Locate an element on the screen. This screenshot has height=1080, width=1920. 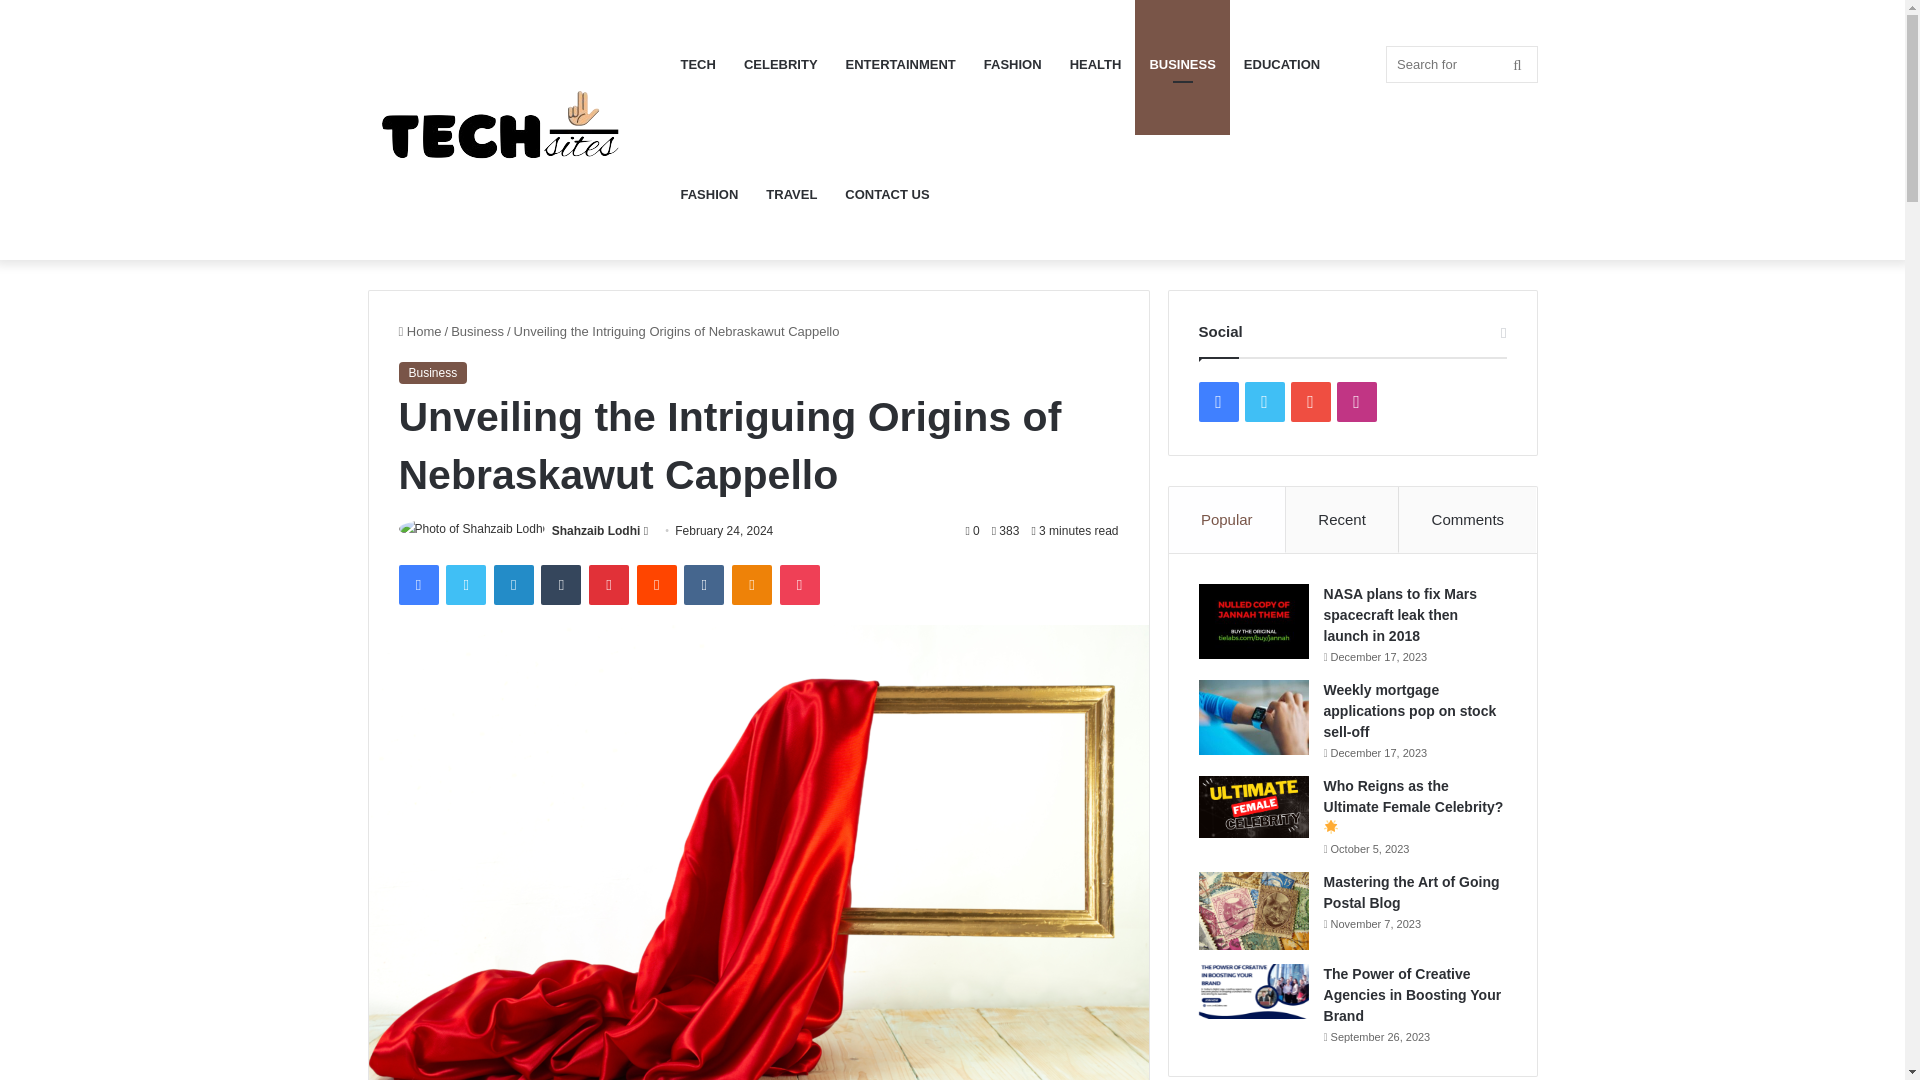
Business is located at coordinates (432, 372).